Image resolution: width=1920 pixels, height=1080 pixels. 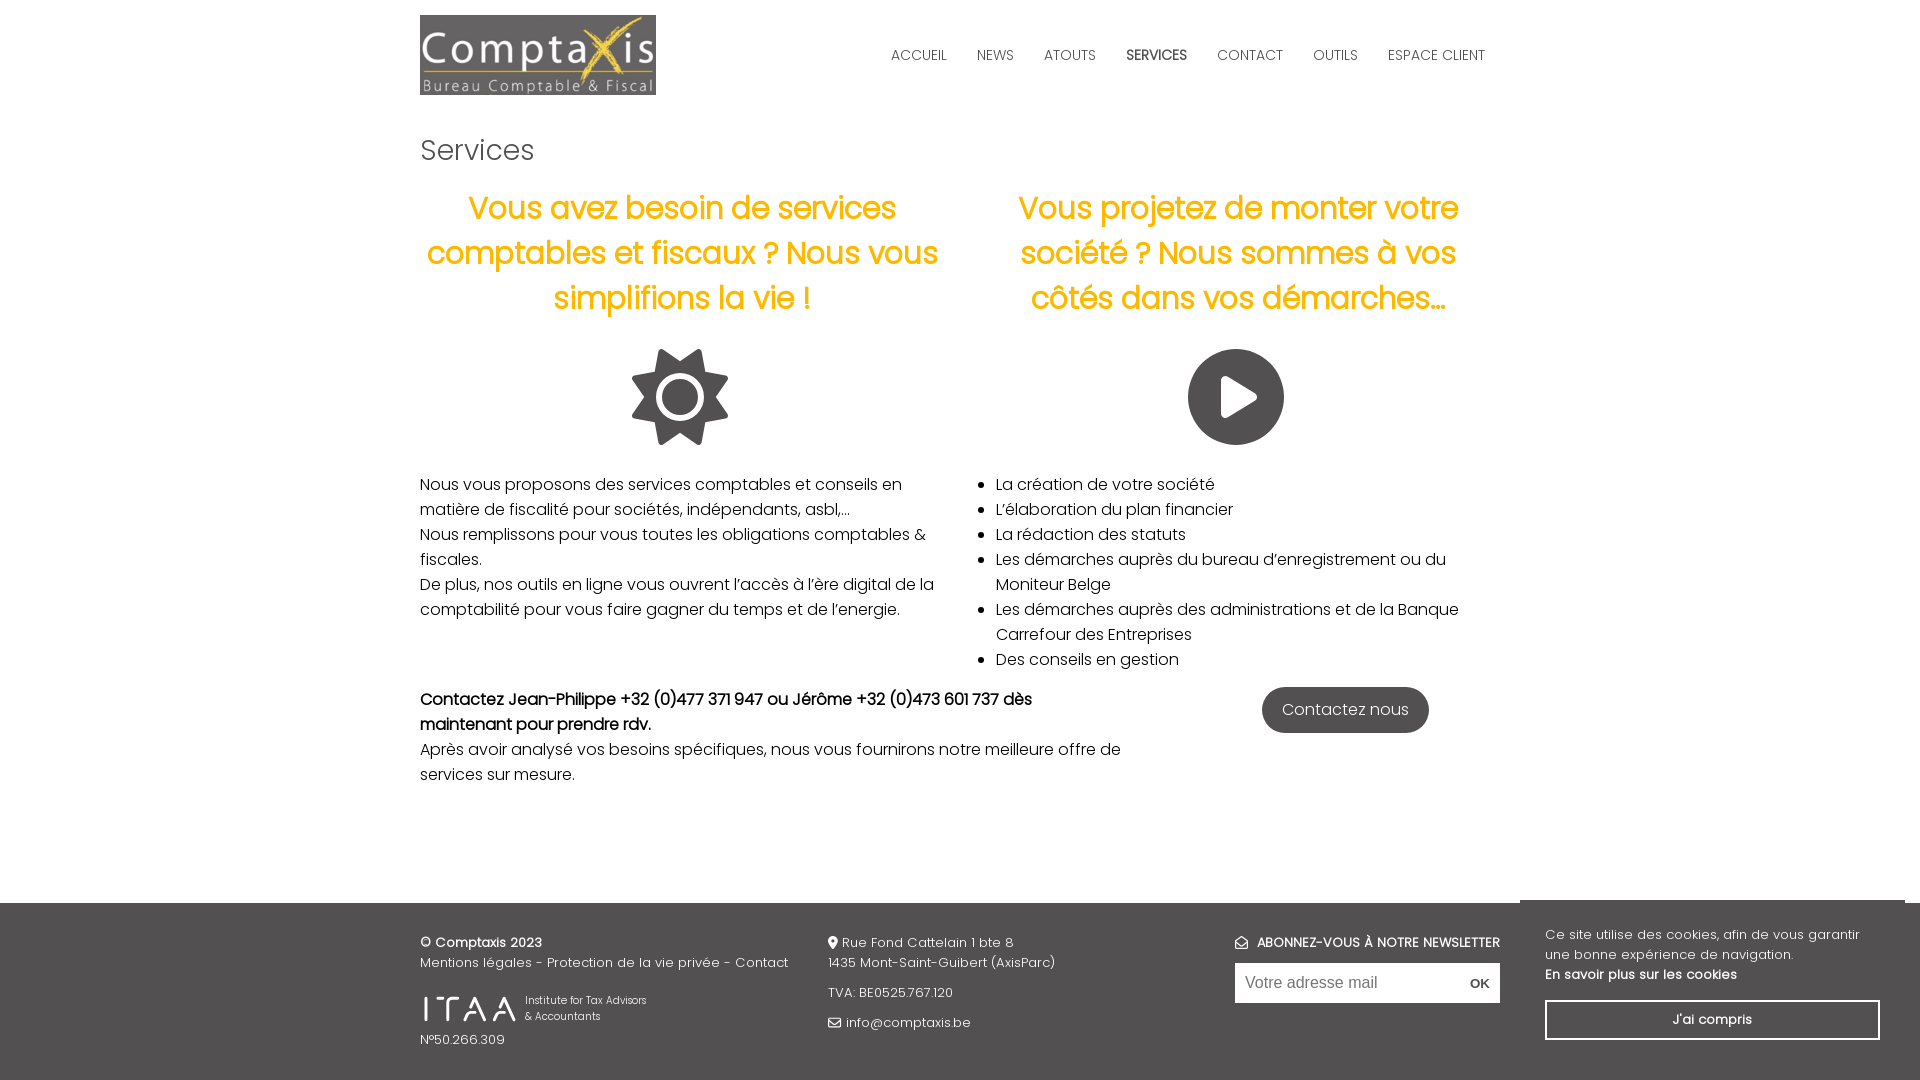 What do you see at coordinates (996, 54) in the screenshot?
I see `NEWS` at bounding box center [996, 54].